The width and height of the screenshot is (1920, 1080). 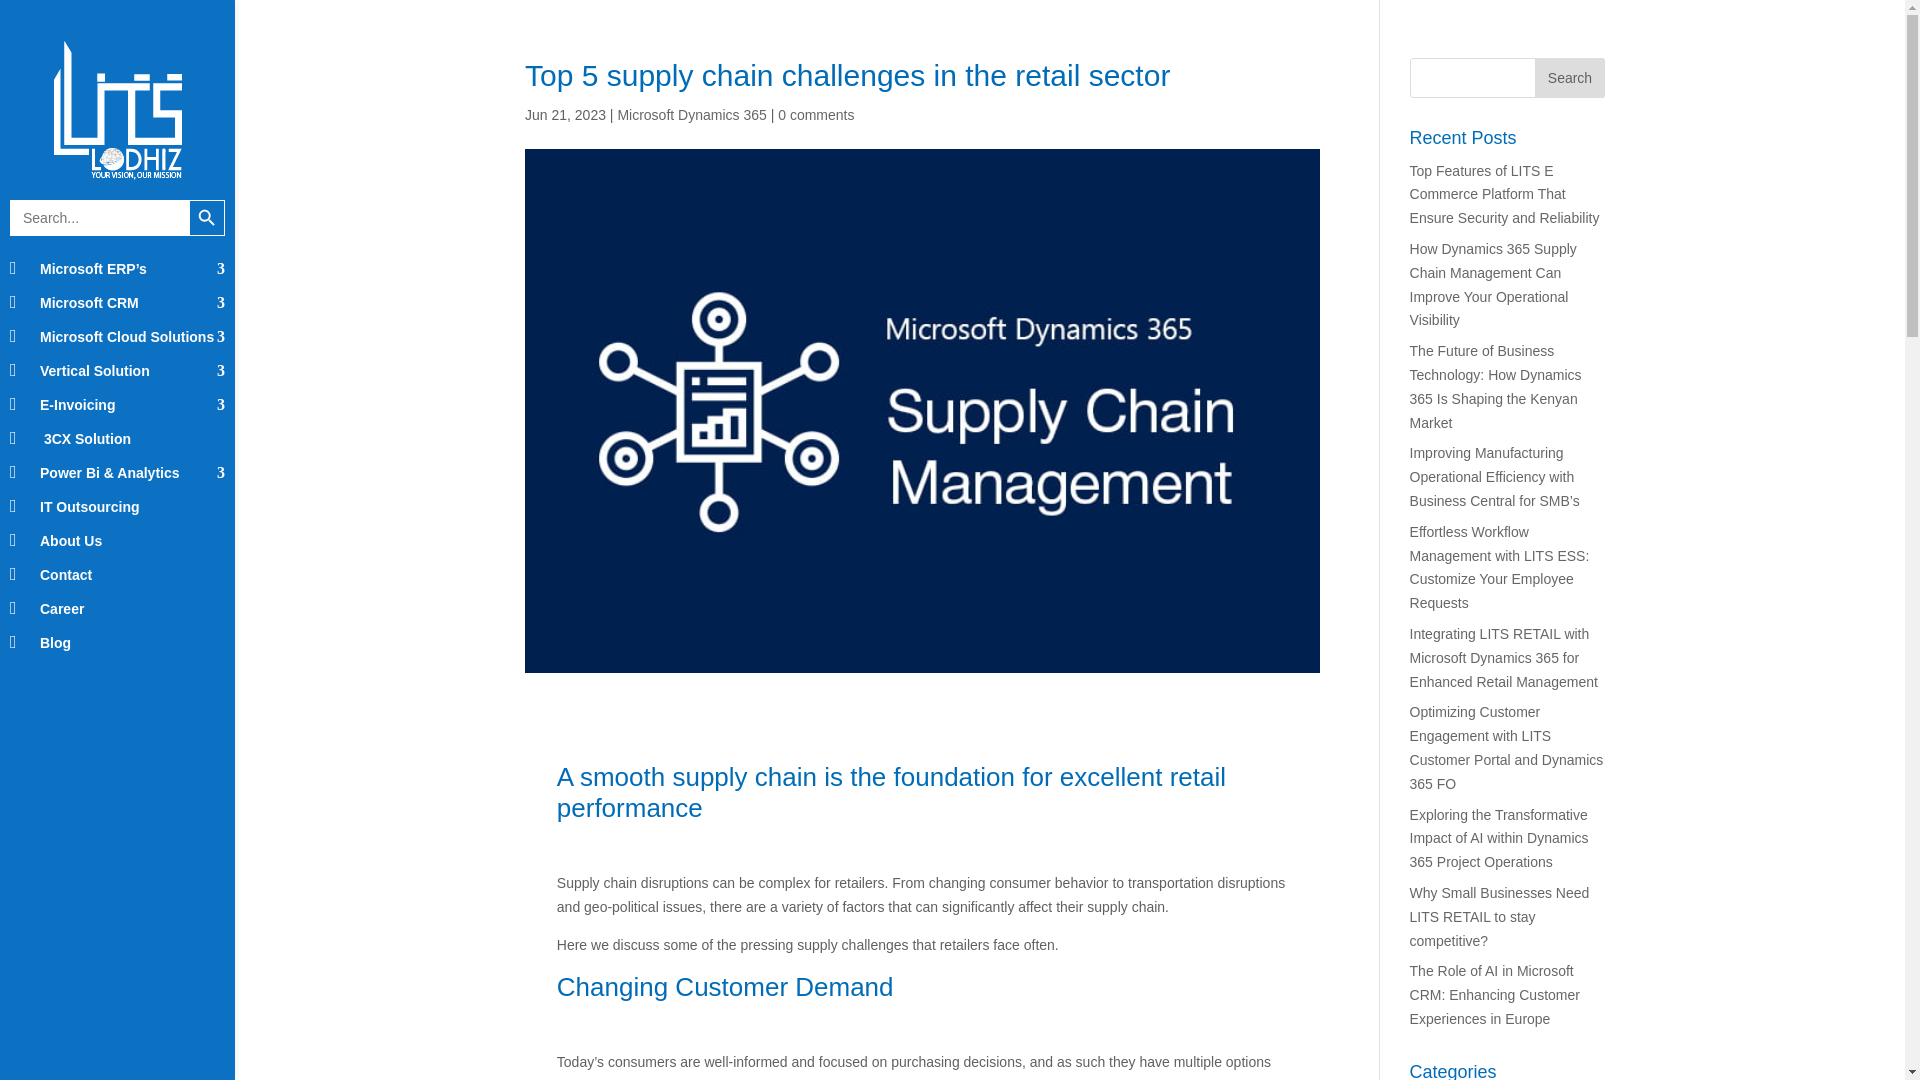 What do you see at coordinates (116, 302) in the screenshot?
I see `Microsoft CRM` at bounding box center [116, 302].